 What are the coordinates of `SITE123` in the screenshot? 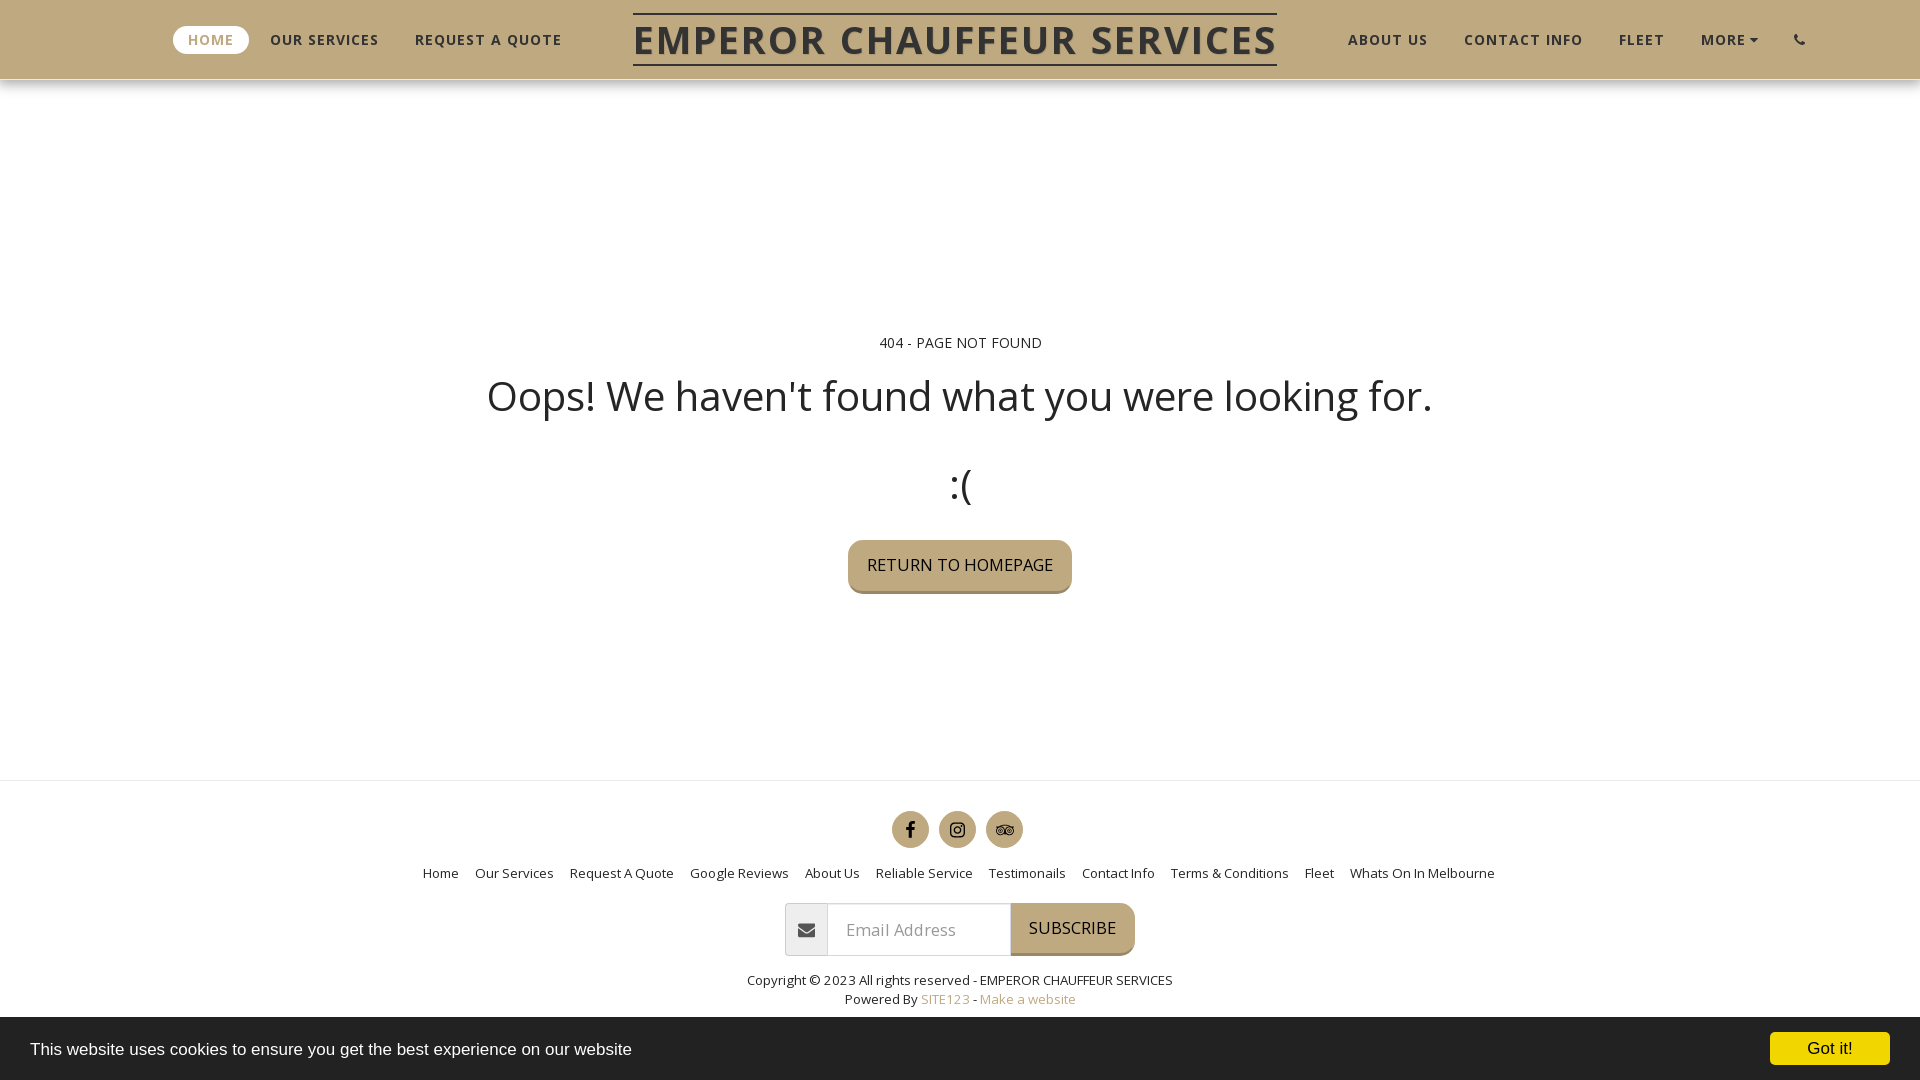 It's located at (944, 999).